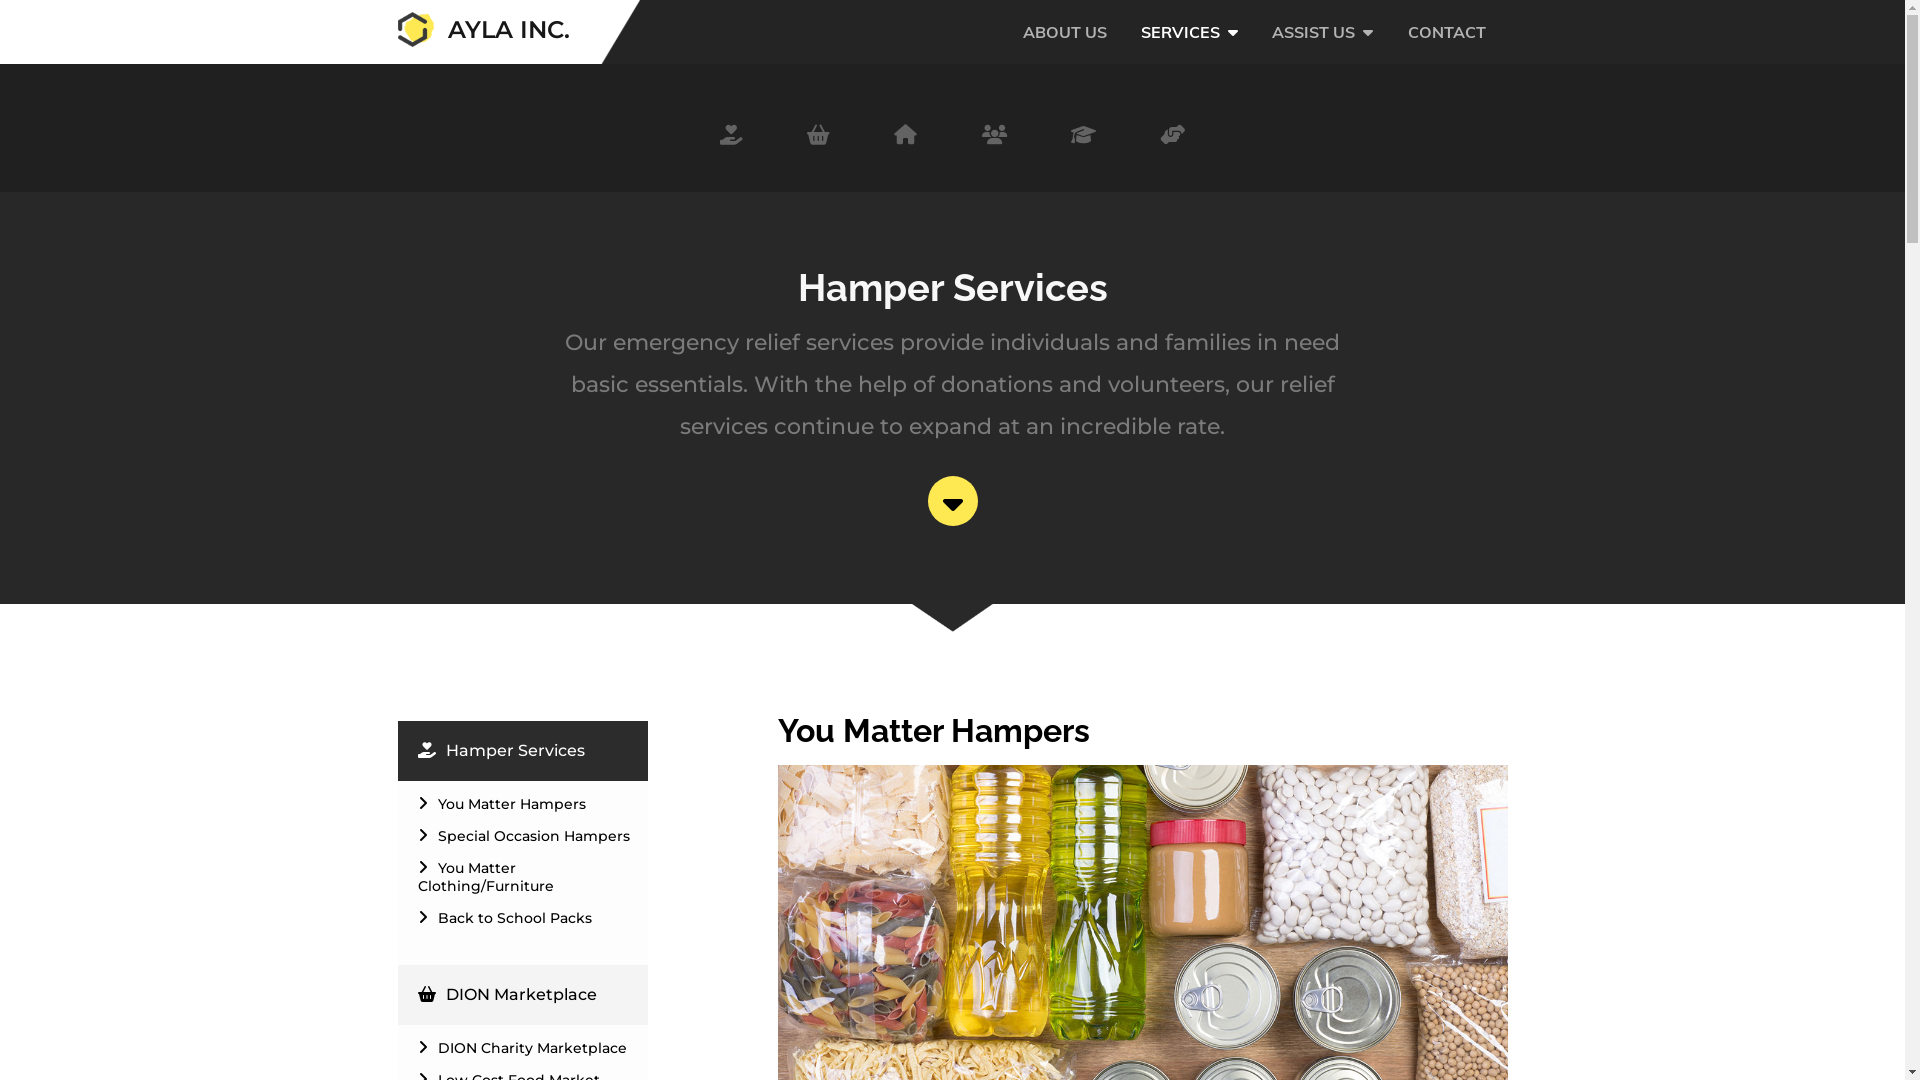 This screenshot has height=1080, width=1920. I want to click on CONTACT, so click(1447, 52).